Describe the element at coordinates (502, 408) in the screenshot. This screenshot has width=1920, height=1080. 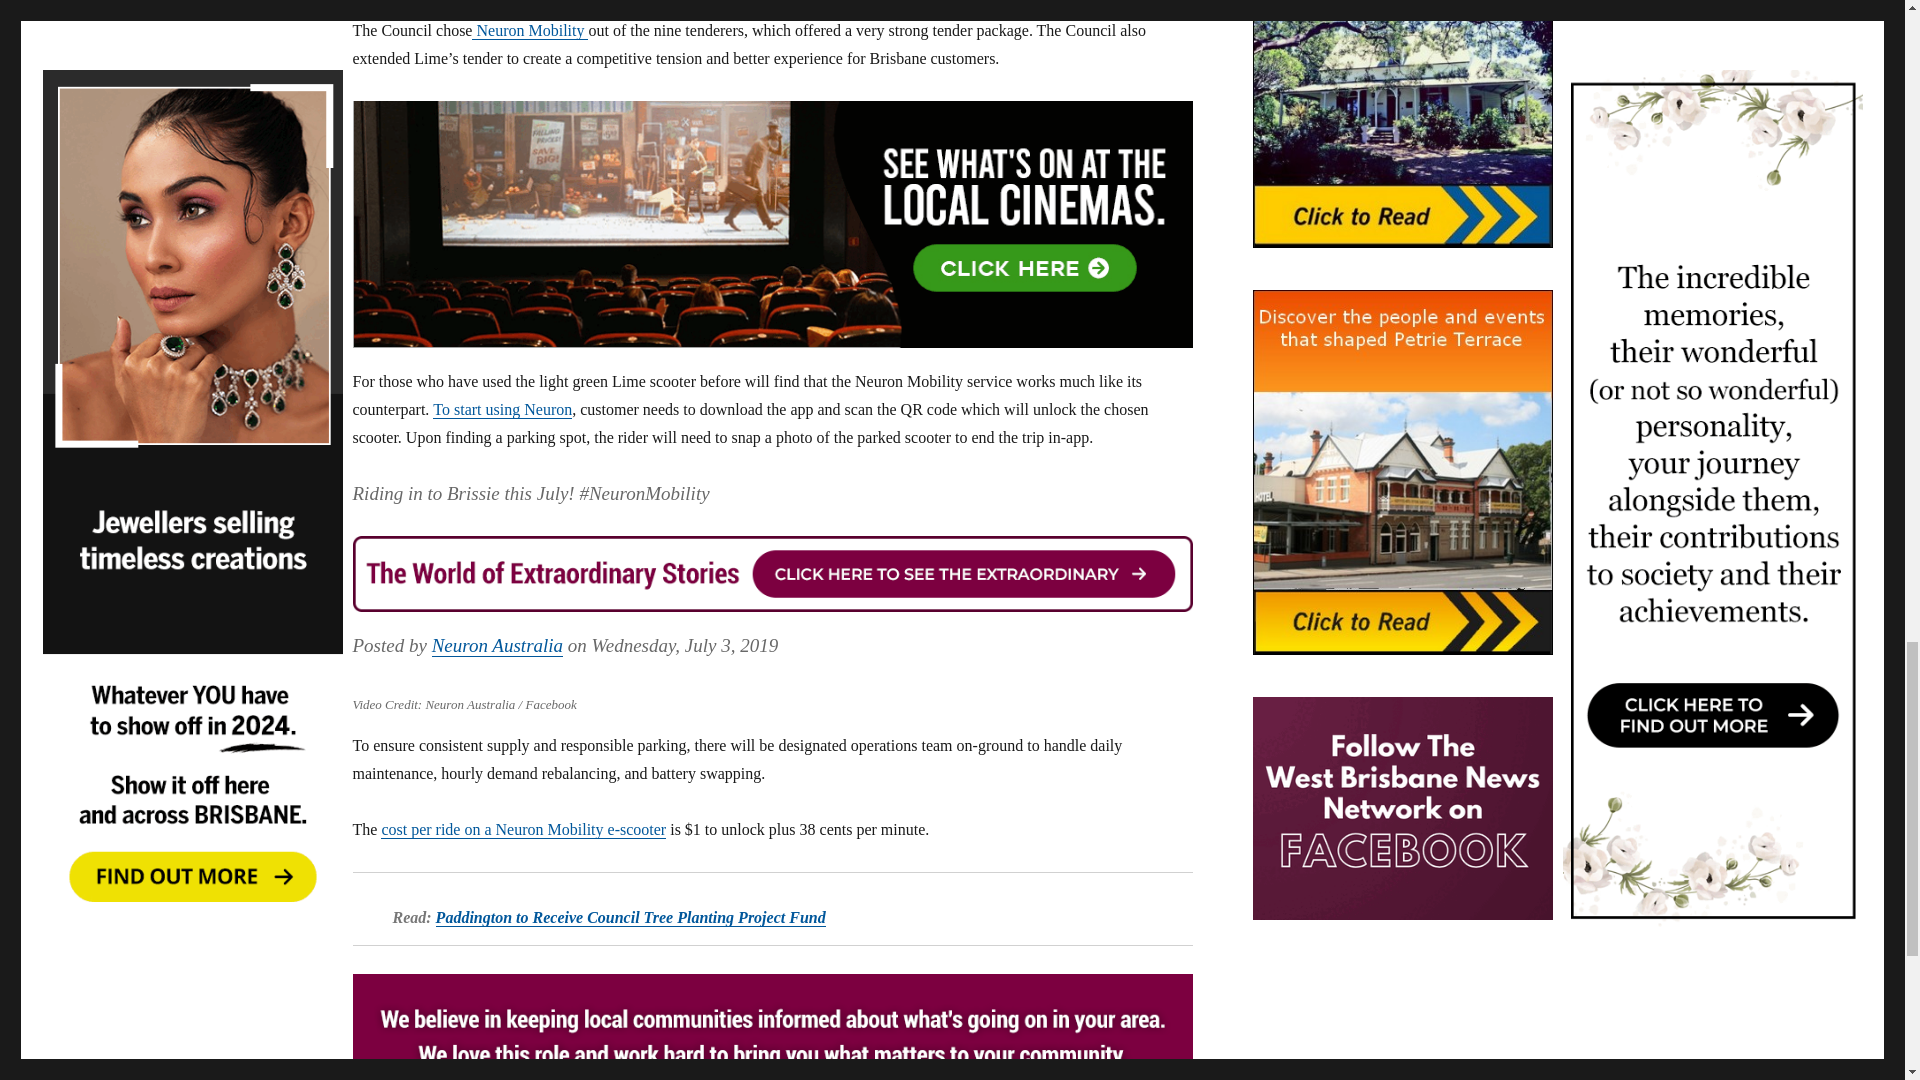
I see `To start using Neuron` at that location.